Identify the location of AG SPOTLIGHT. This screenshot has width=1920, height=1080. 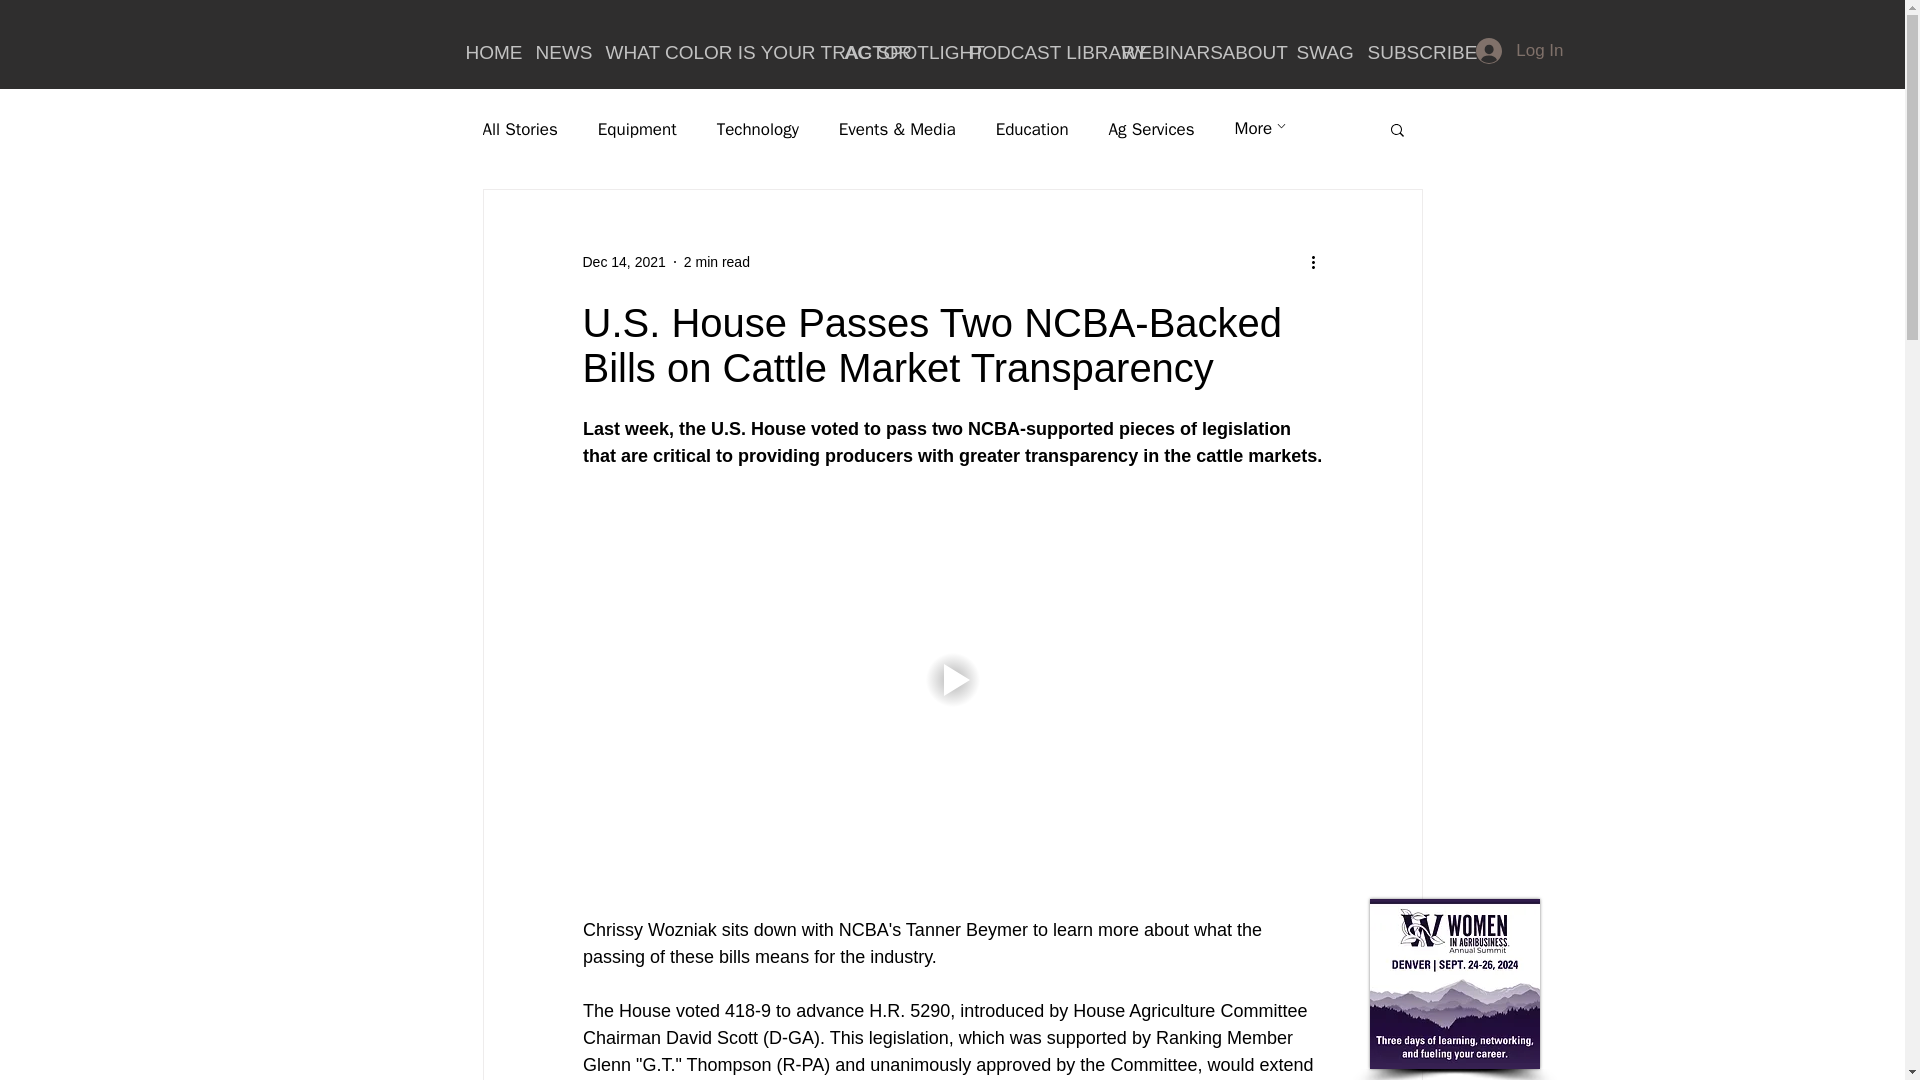
(892, 50).